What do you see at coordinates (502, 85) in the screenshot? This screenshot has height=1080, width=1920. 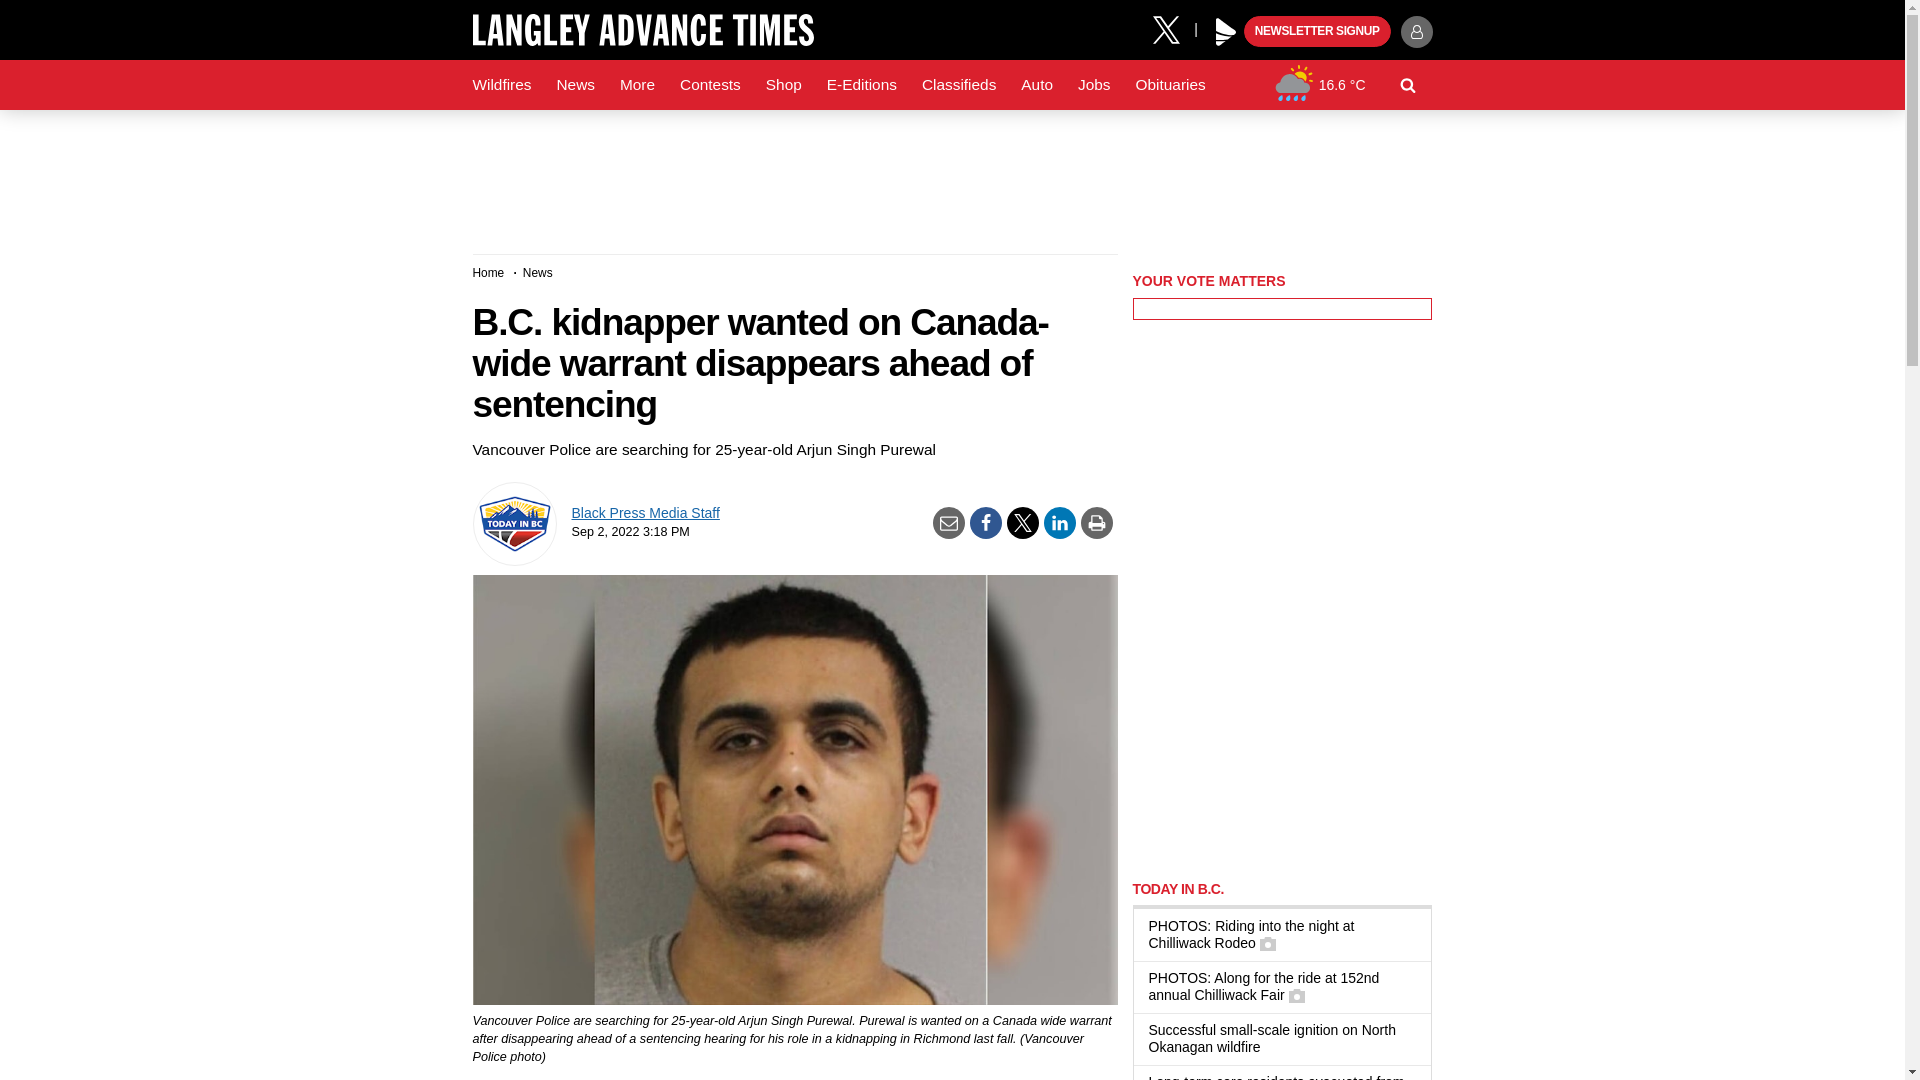 I see `Wildfires` at bounding box center [502, 85].